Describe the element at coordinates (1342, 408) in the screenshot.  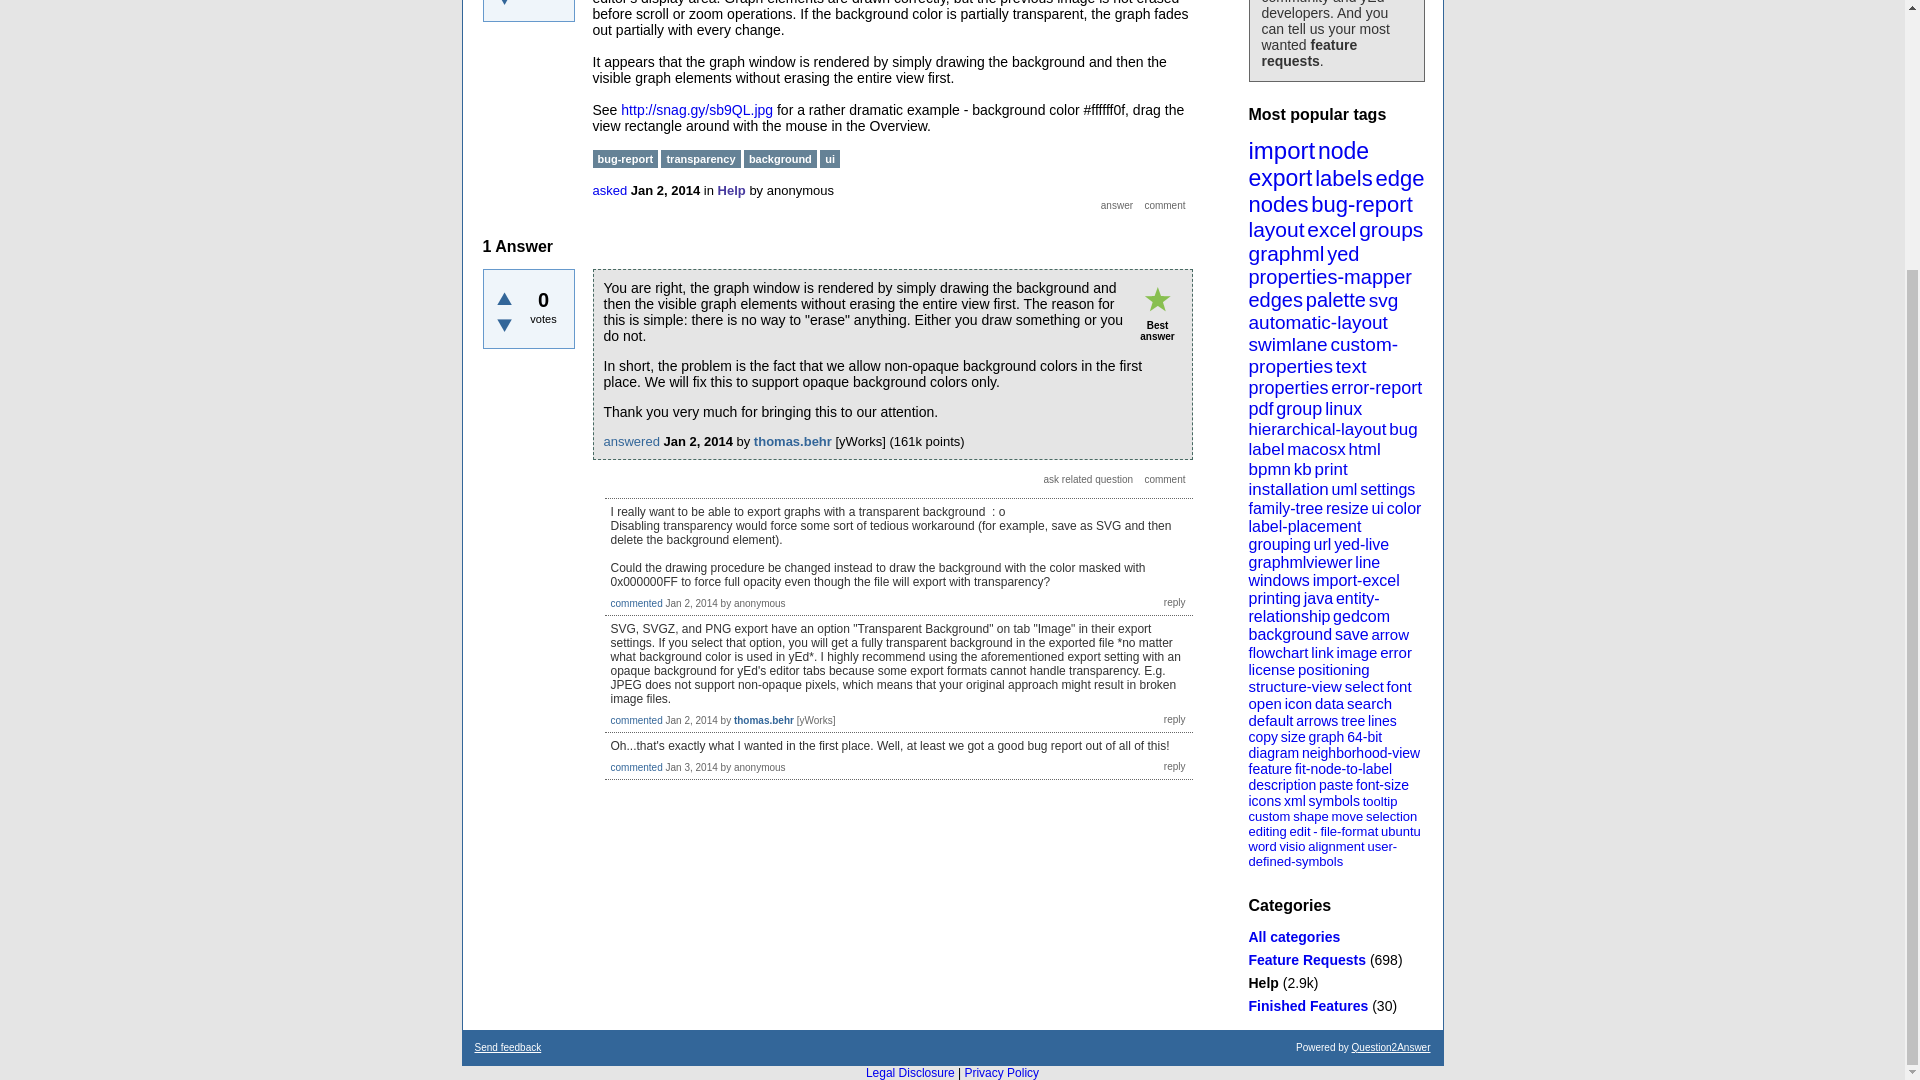
I see `linux` at that location.